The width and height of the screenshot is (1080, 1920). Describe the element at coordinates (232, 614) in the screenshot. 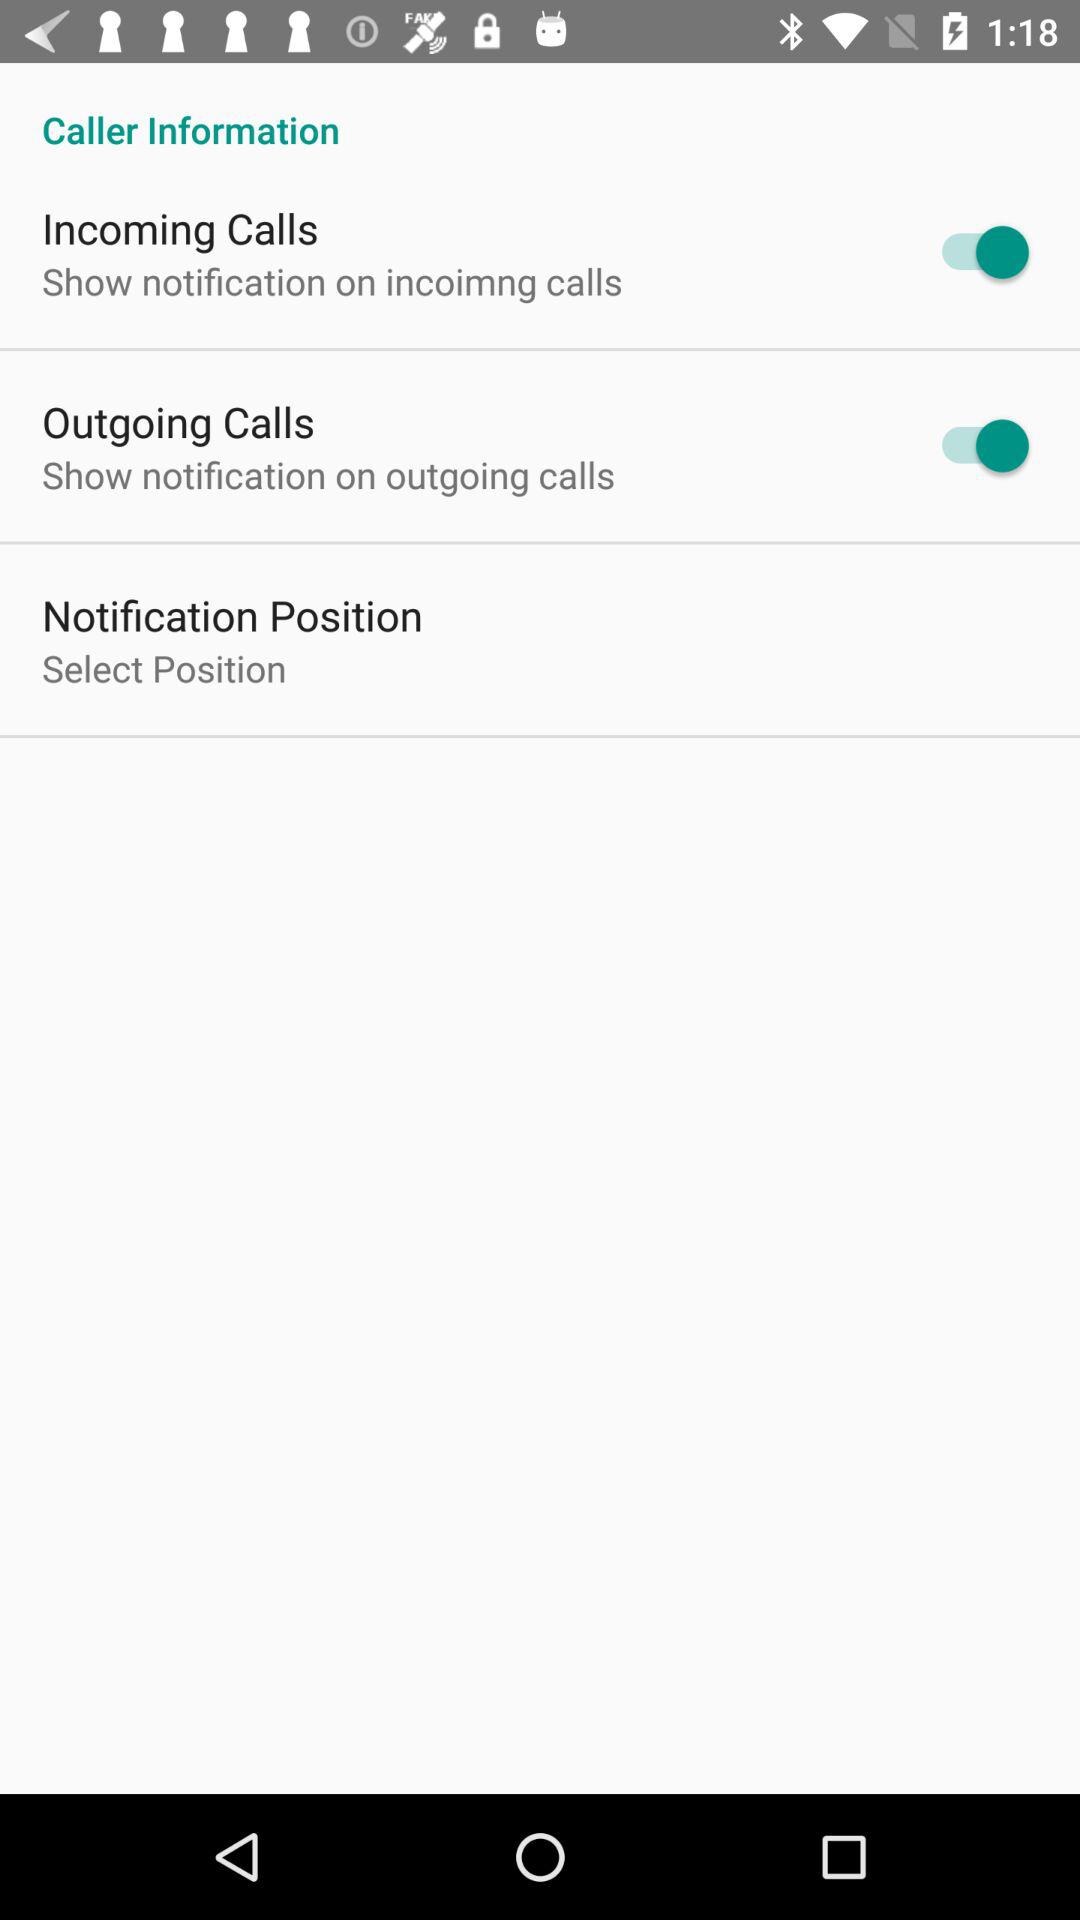

I see `jump until notification position` at that location.